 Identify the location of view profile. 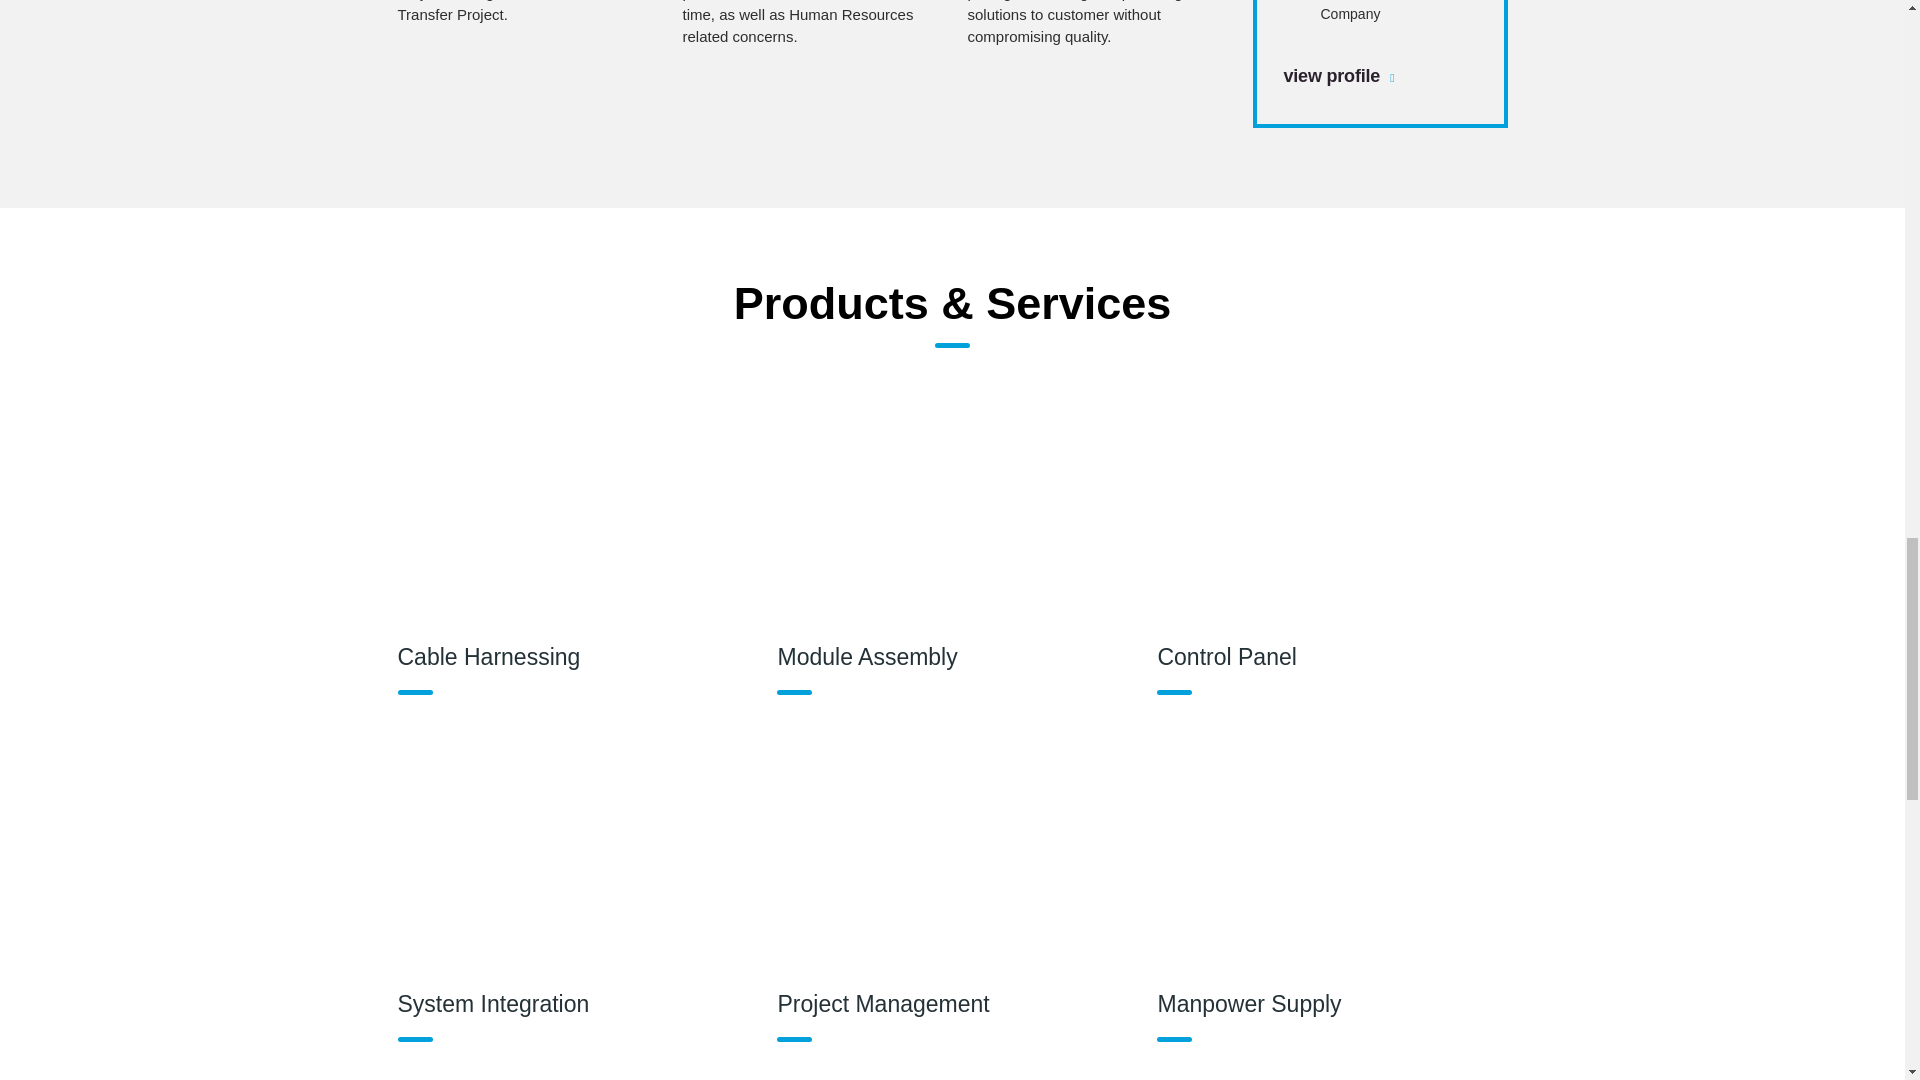
(1340, 74).